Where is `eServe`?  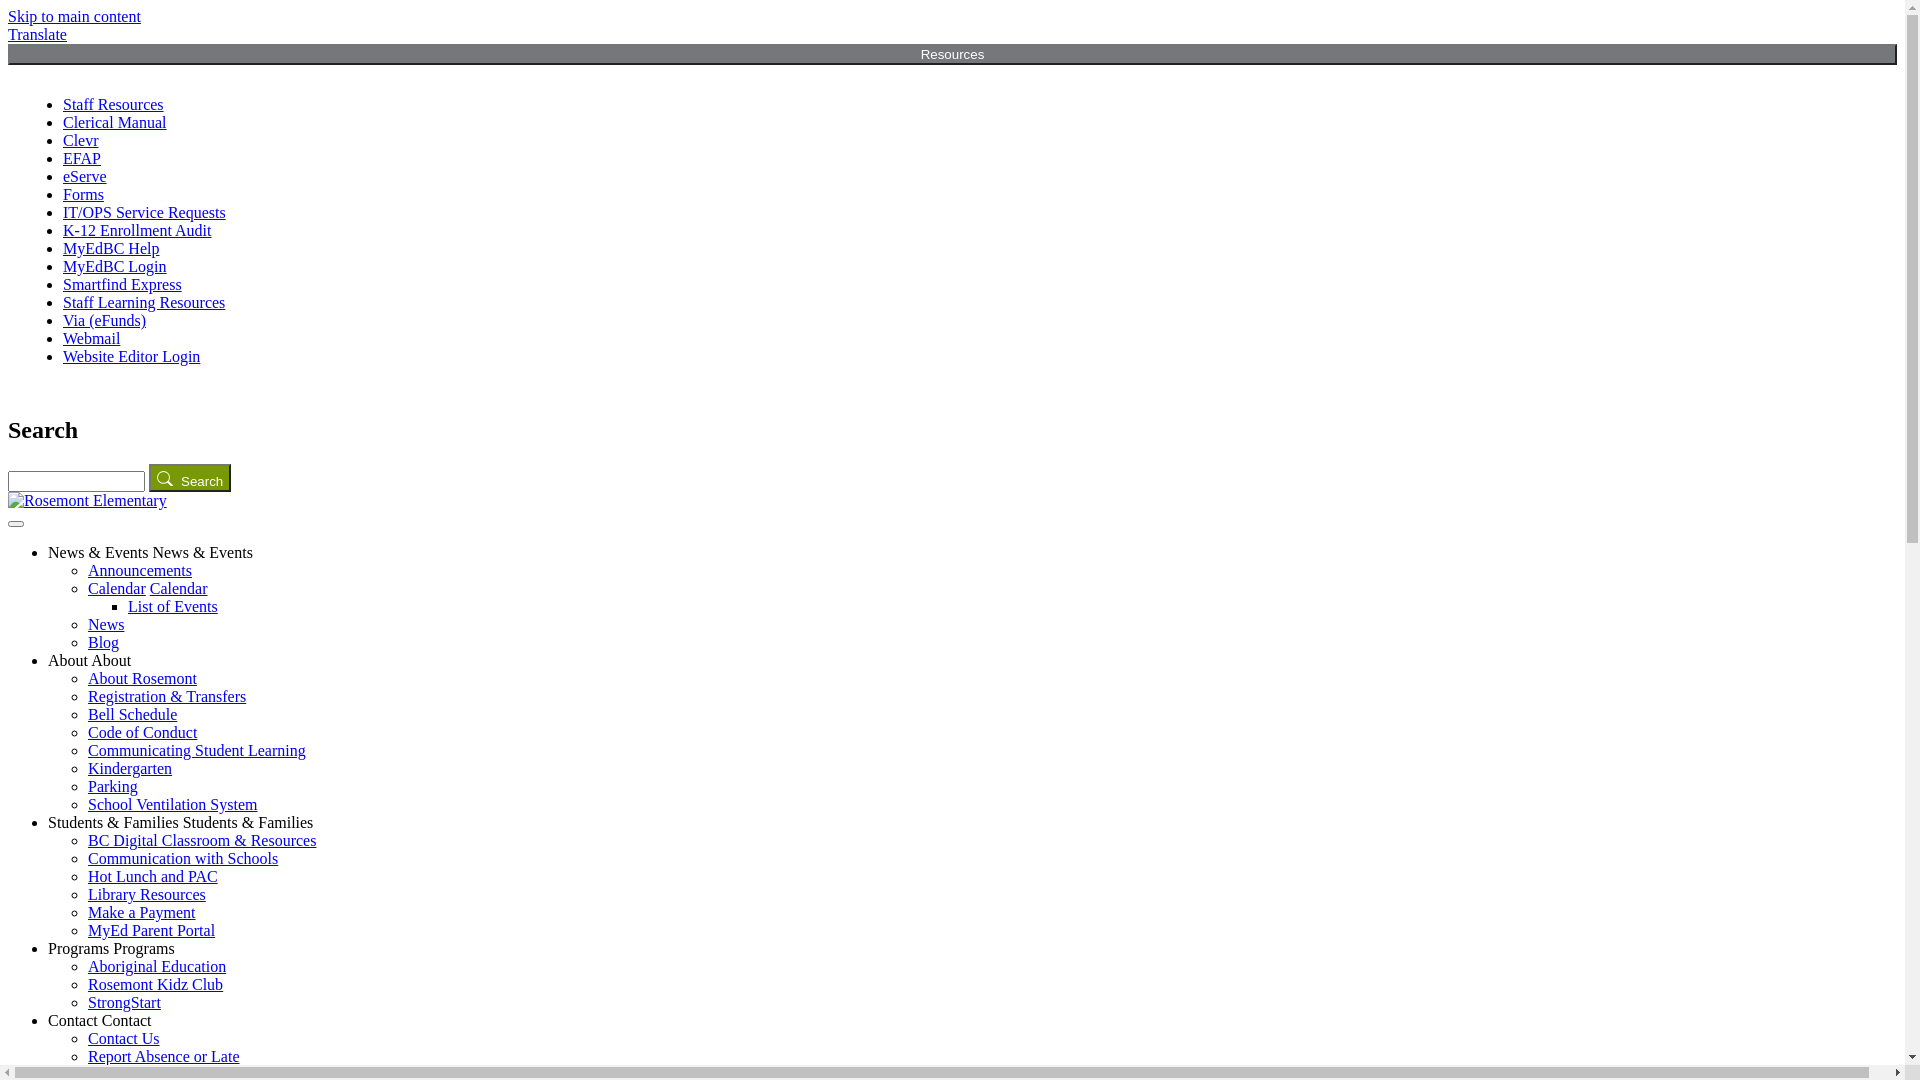
eServe is located at coordinates (85, 176).